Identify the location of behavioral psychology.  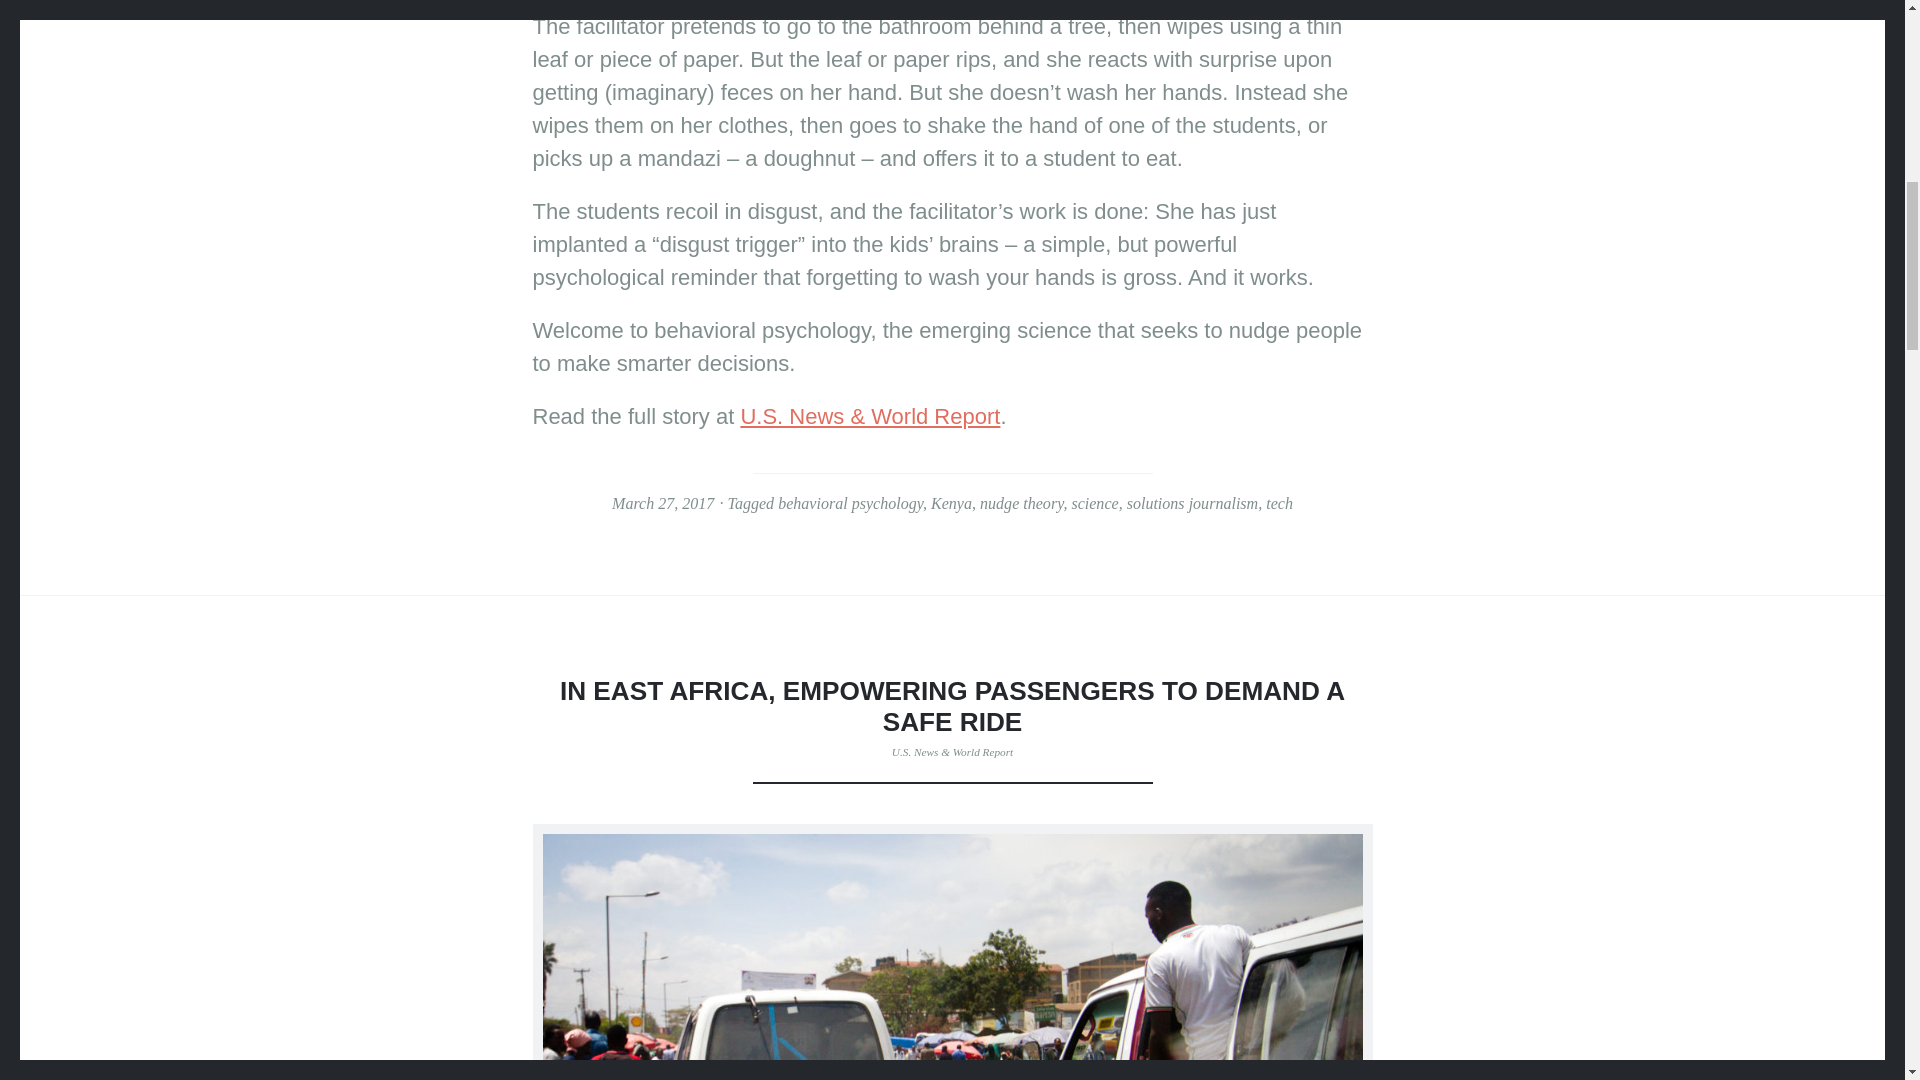
(850, 502).